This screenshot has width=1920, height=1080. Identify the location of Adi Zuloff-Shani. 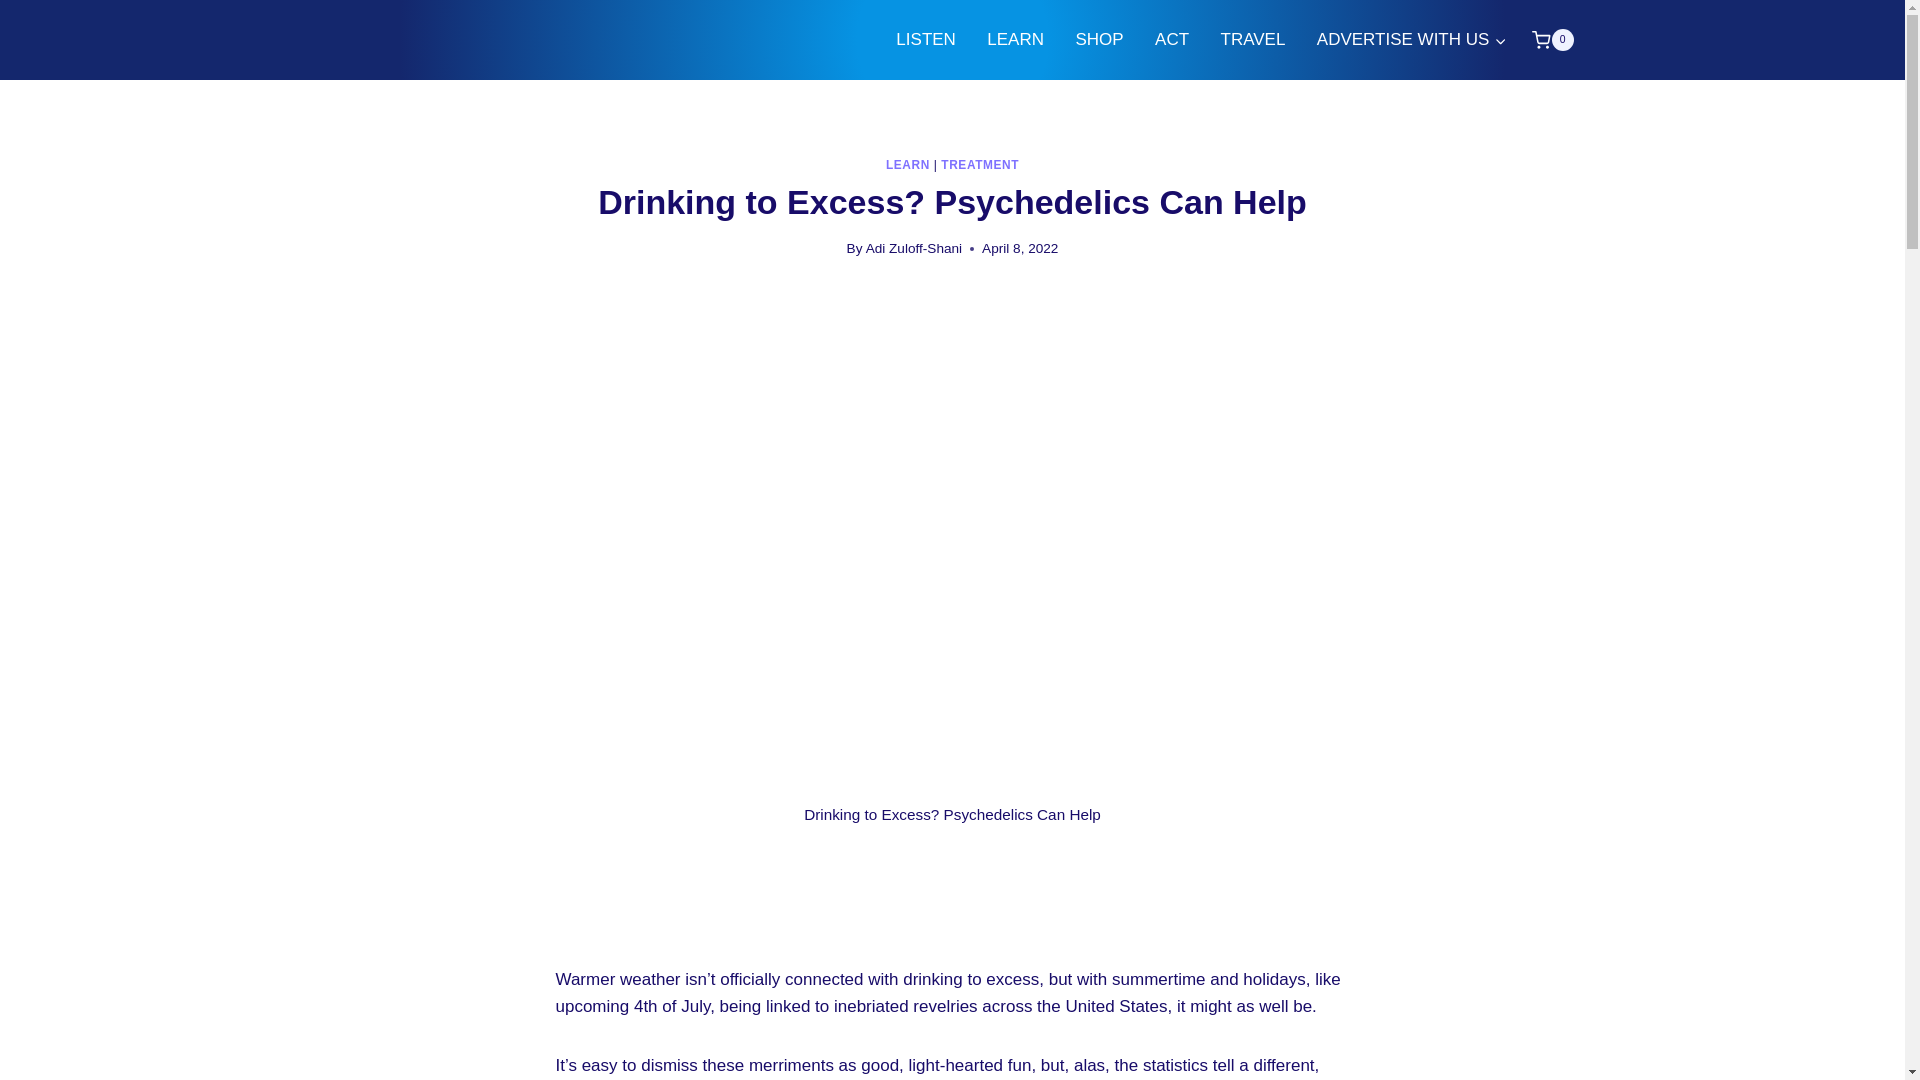
(913, 248).